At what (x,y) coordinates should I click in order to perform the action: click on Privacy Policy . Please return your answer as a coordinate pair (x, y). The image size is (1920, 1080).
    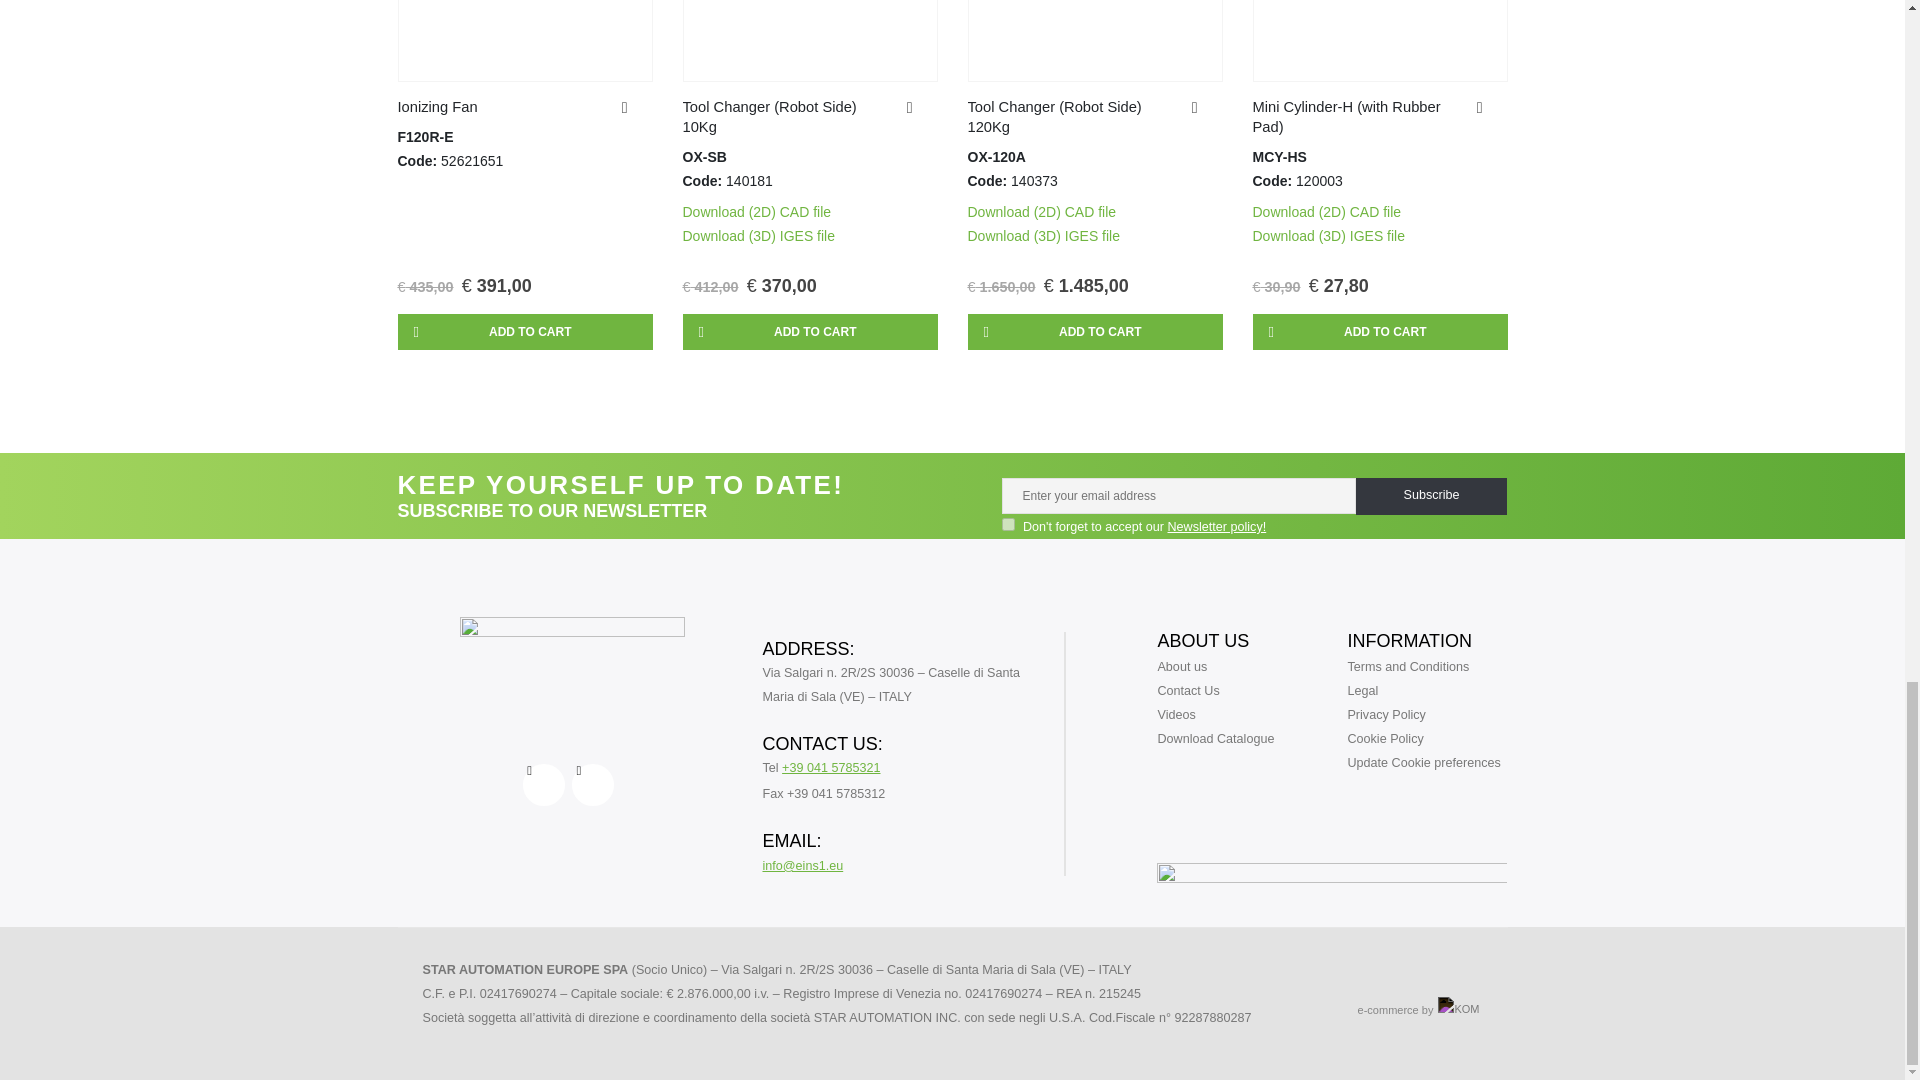
    Looking at the image, I should click on (1217, 526).